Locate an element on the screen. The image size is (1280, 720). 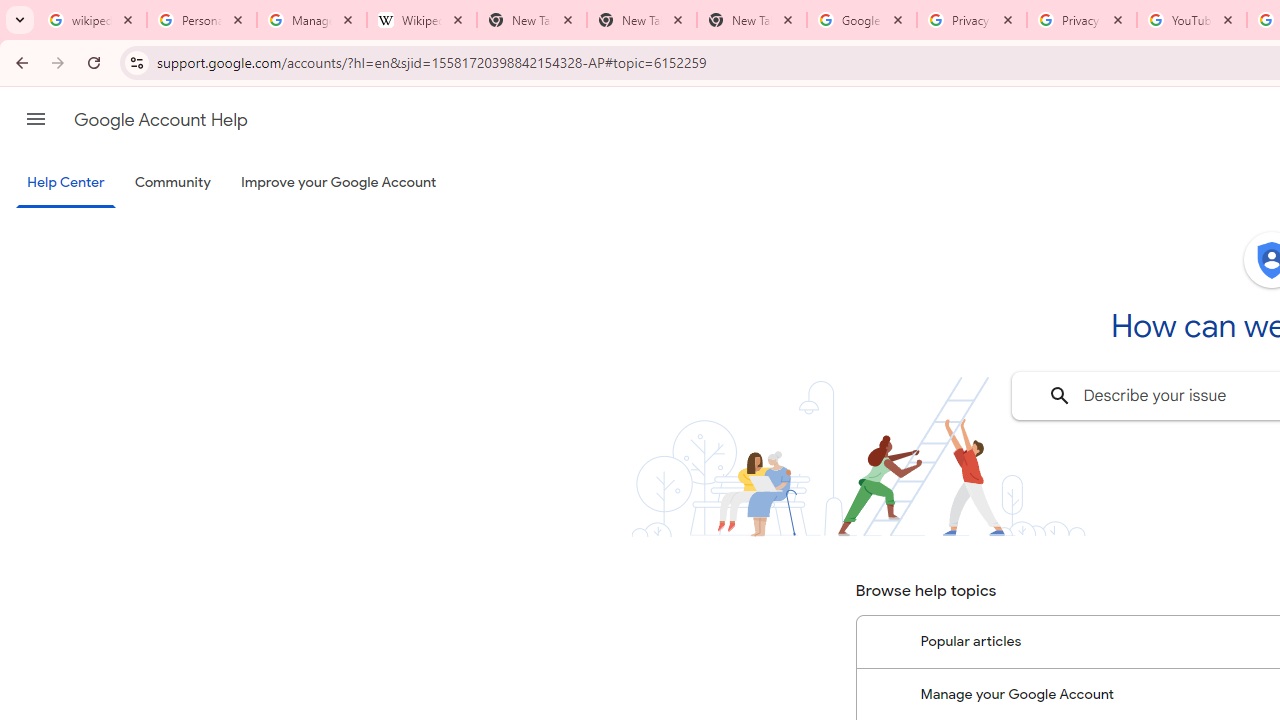
Help Center is located at coordinates (66, 184).